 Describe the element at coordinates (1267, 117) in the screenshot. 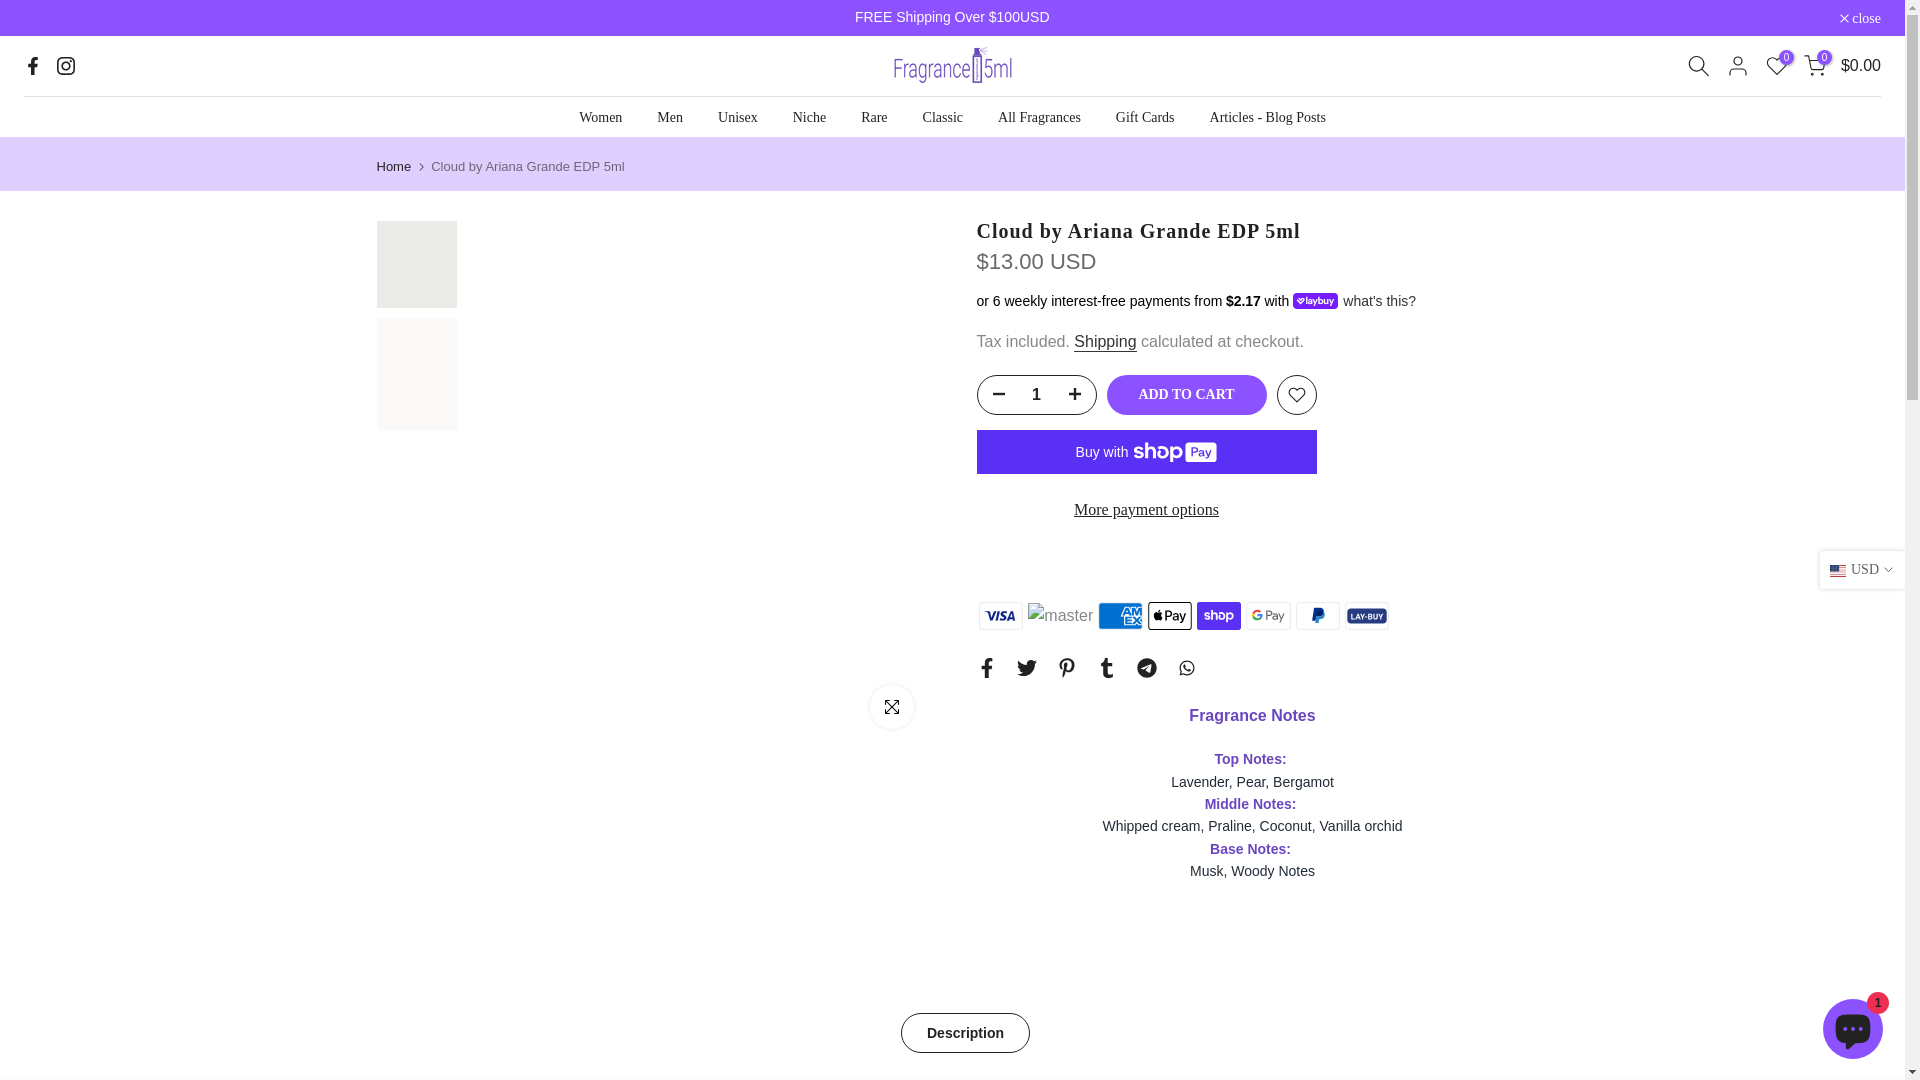

I see `Articles - Blog Posts` at that location.